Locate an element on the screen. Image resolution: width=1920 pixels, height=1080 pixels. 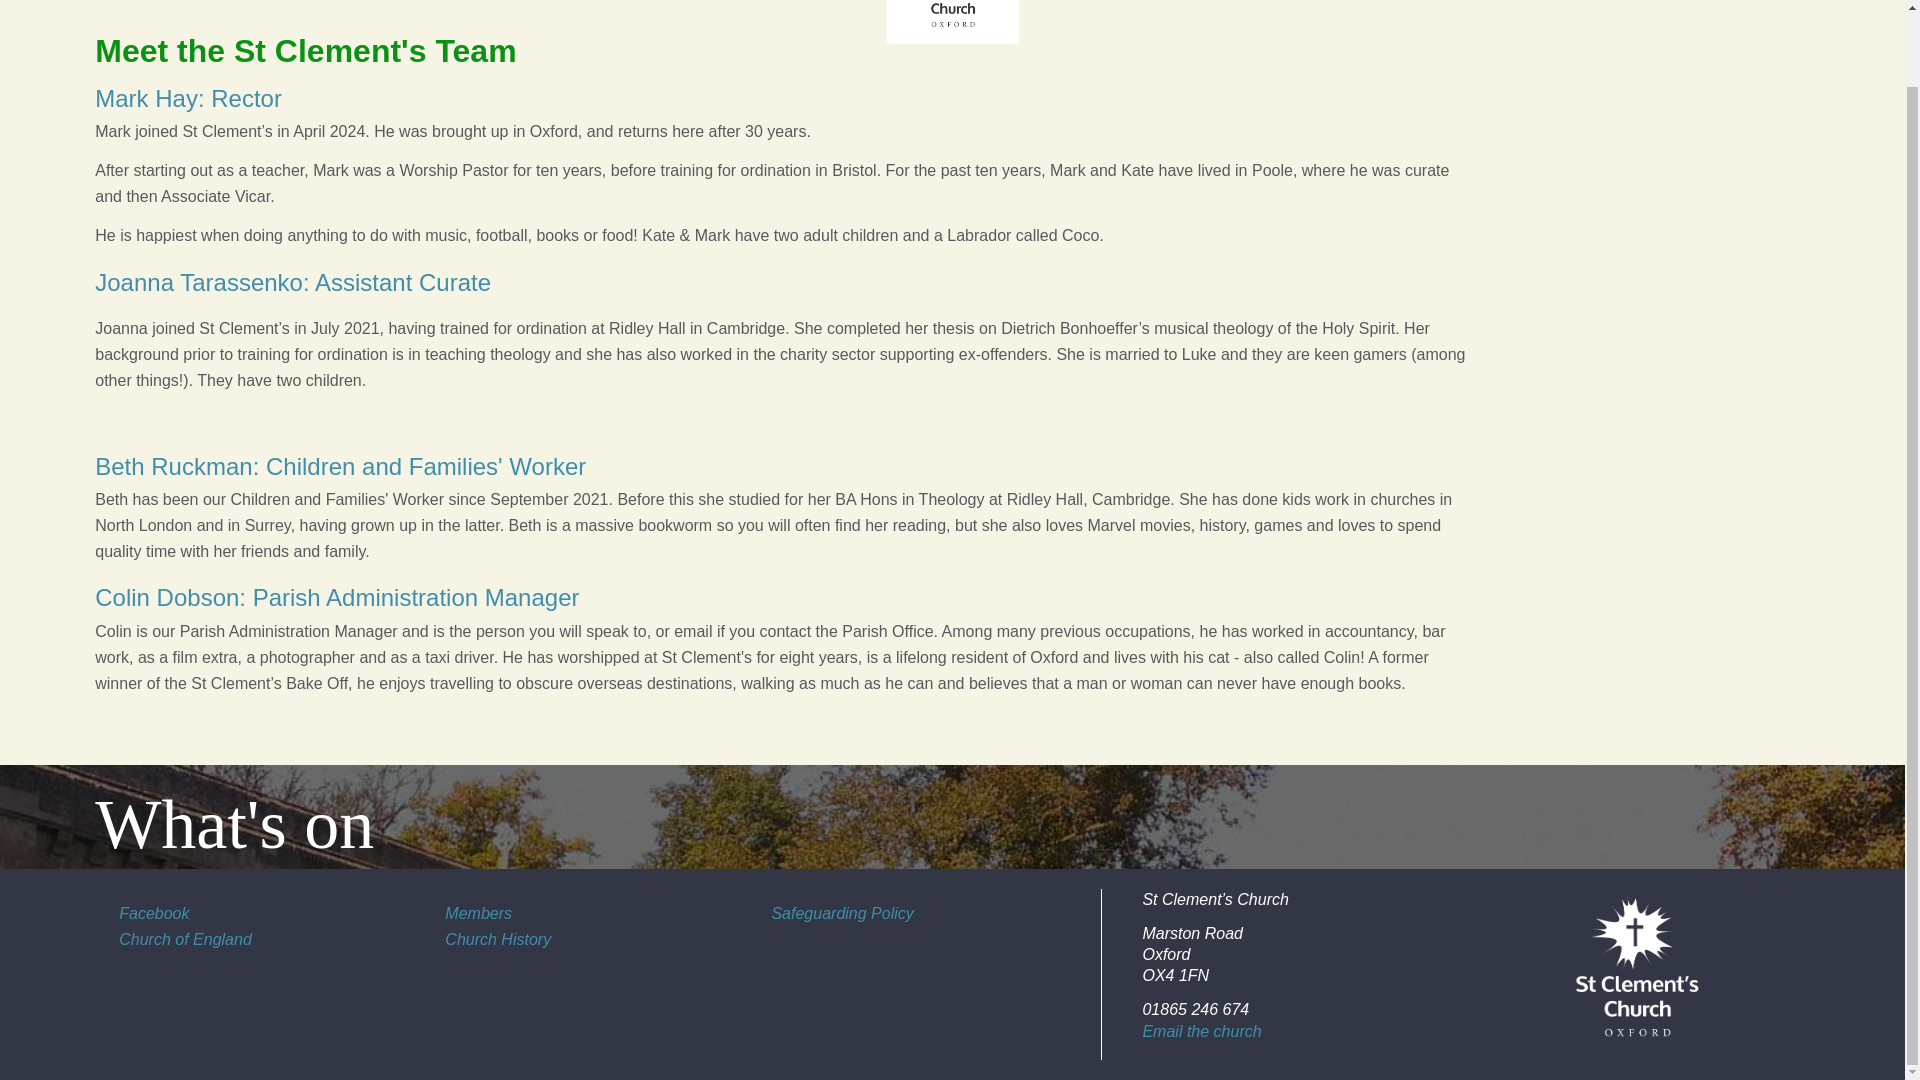
Facebook is located at coordinates (154, 914).